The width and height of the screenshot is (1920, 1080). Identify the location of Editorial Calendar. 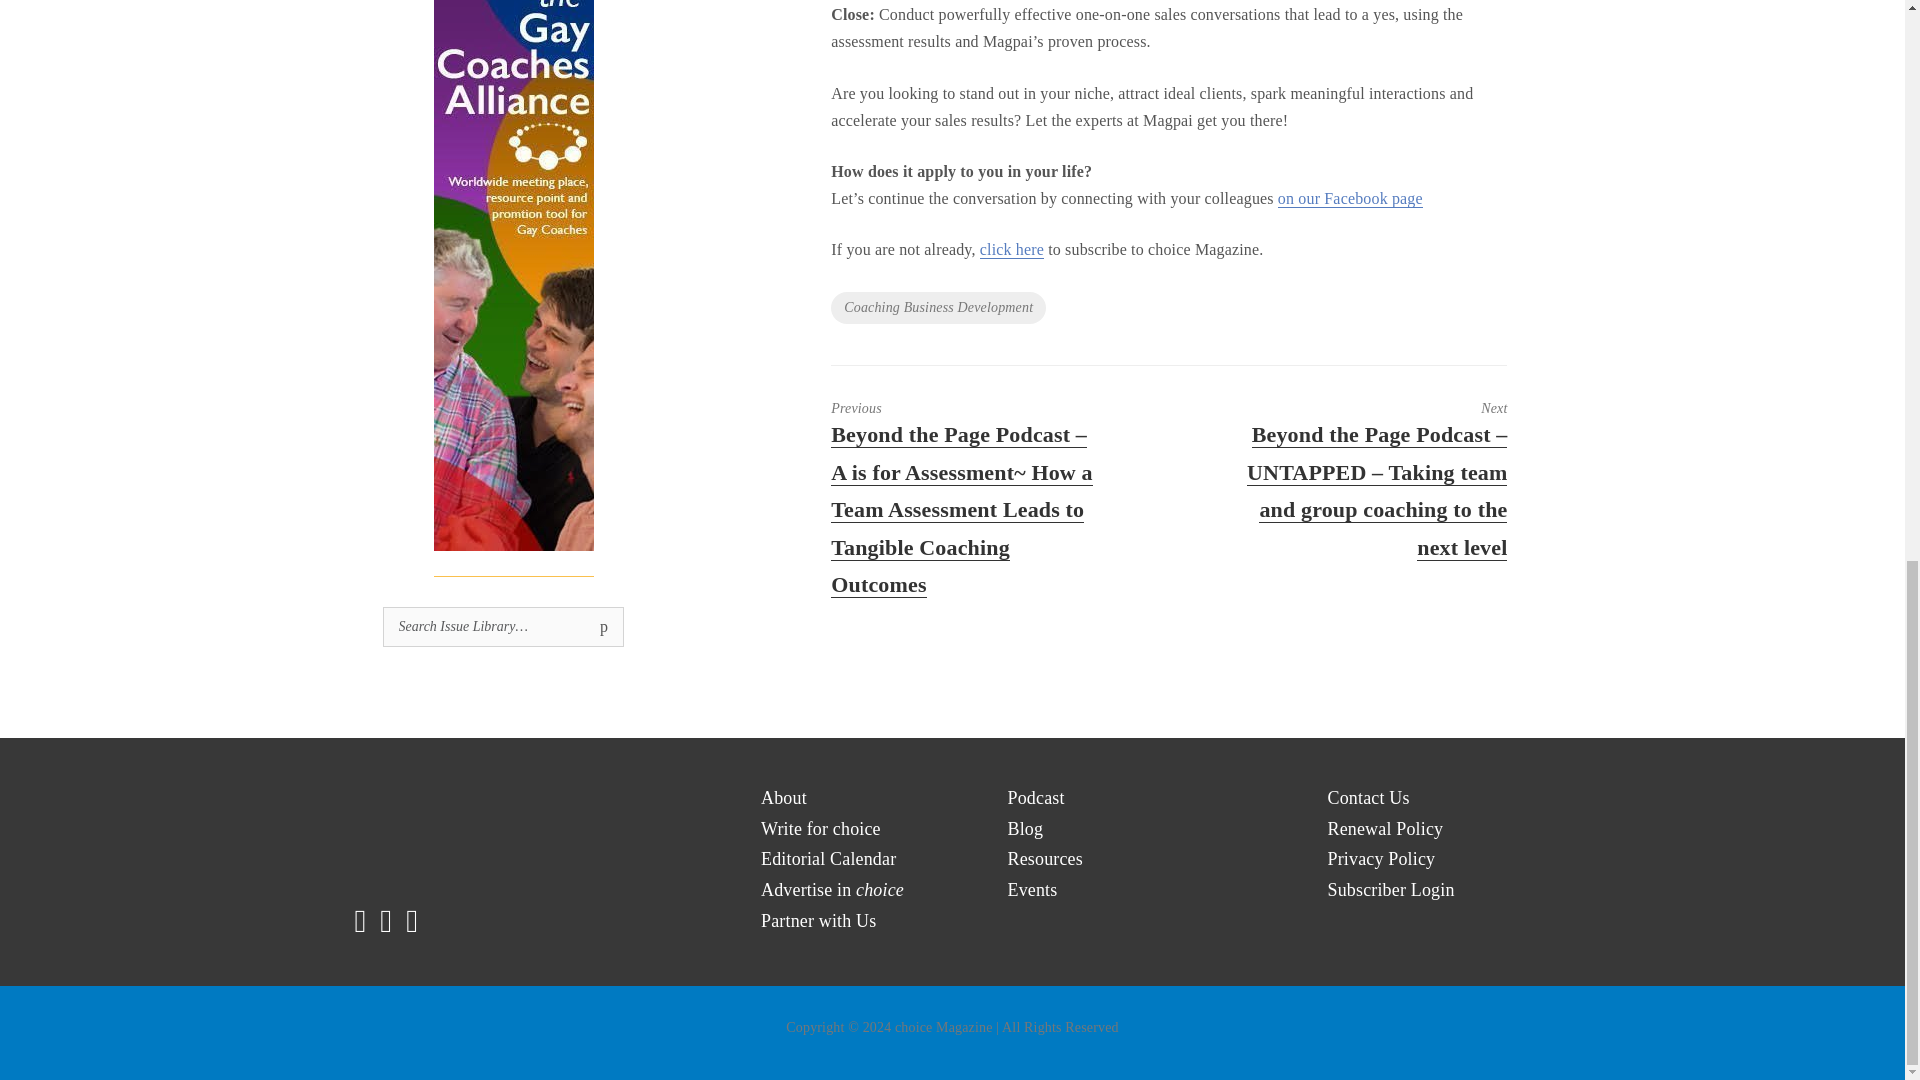
(828, 859).